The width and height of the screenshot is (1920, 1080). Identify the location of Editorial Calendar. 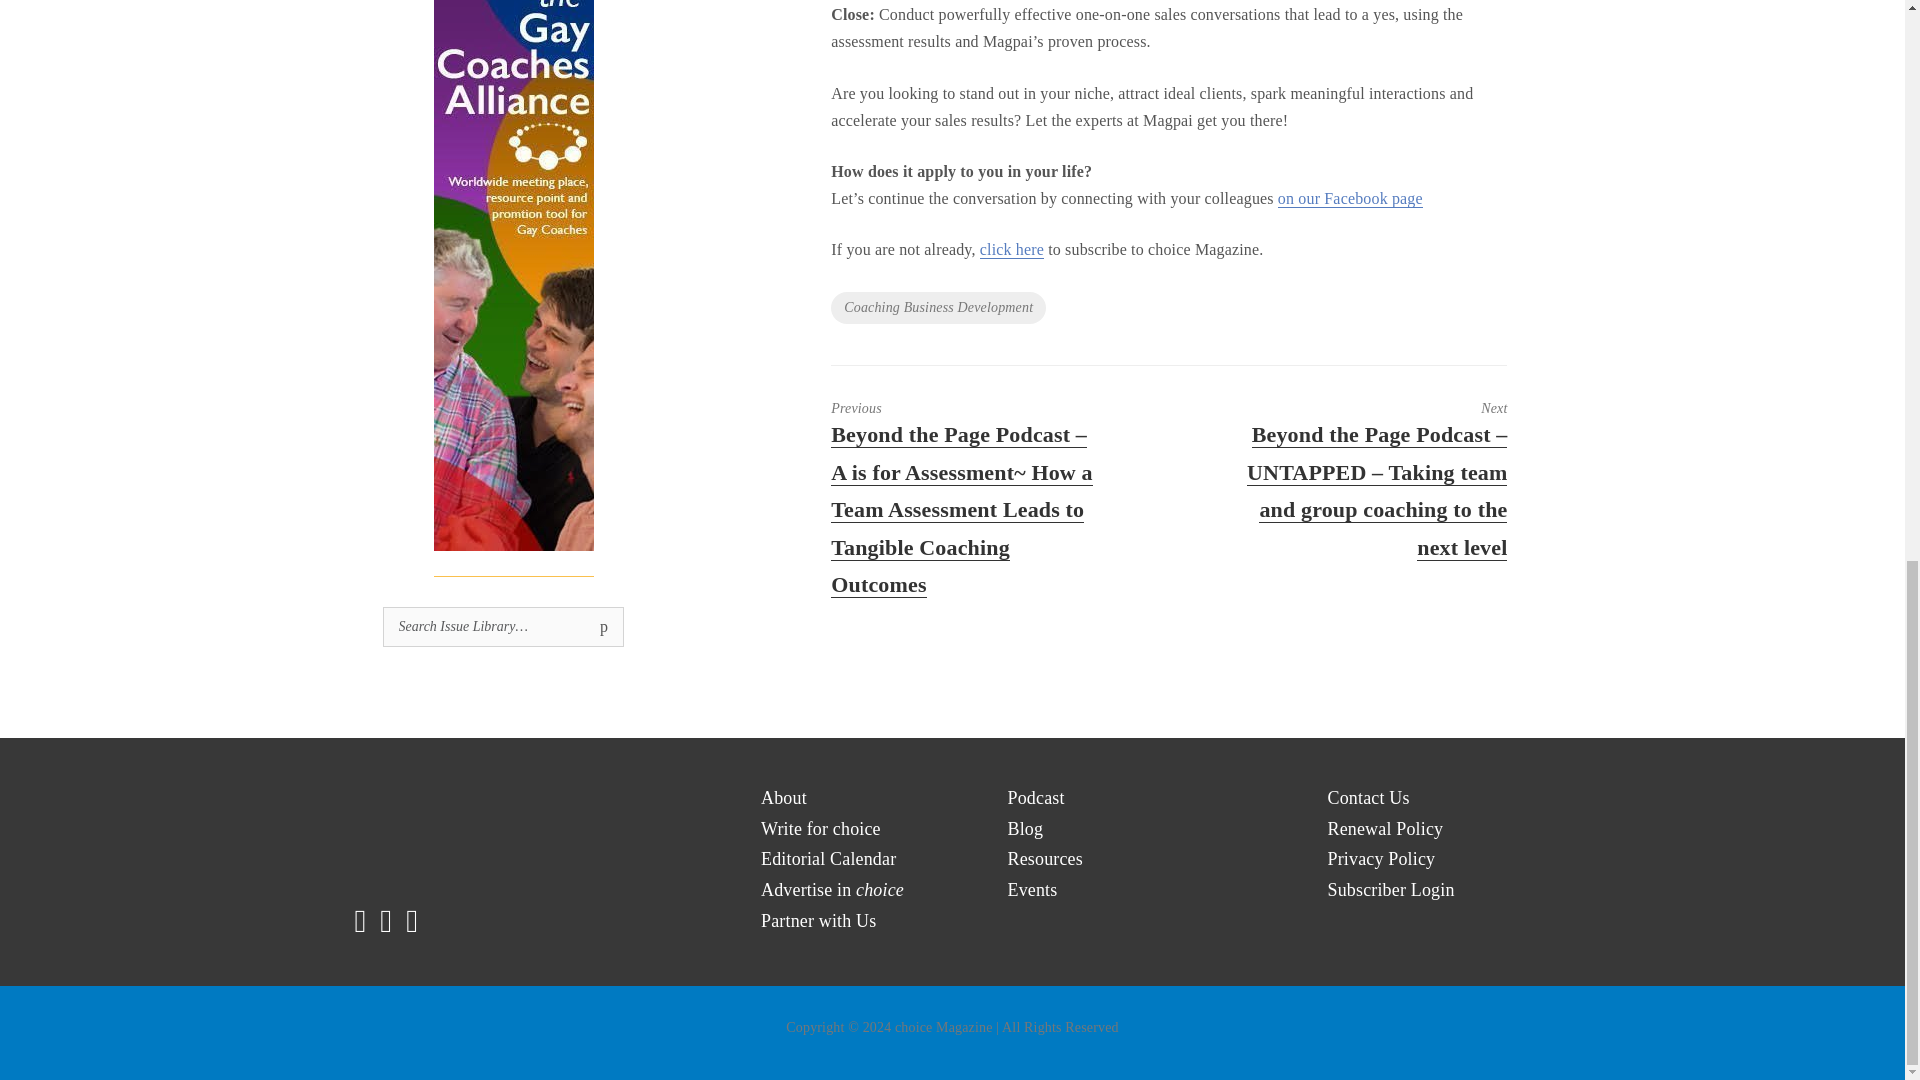
(828, 859).